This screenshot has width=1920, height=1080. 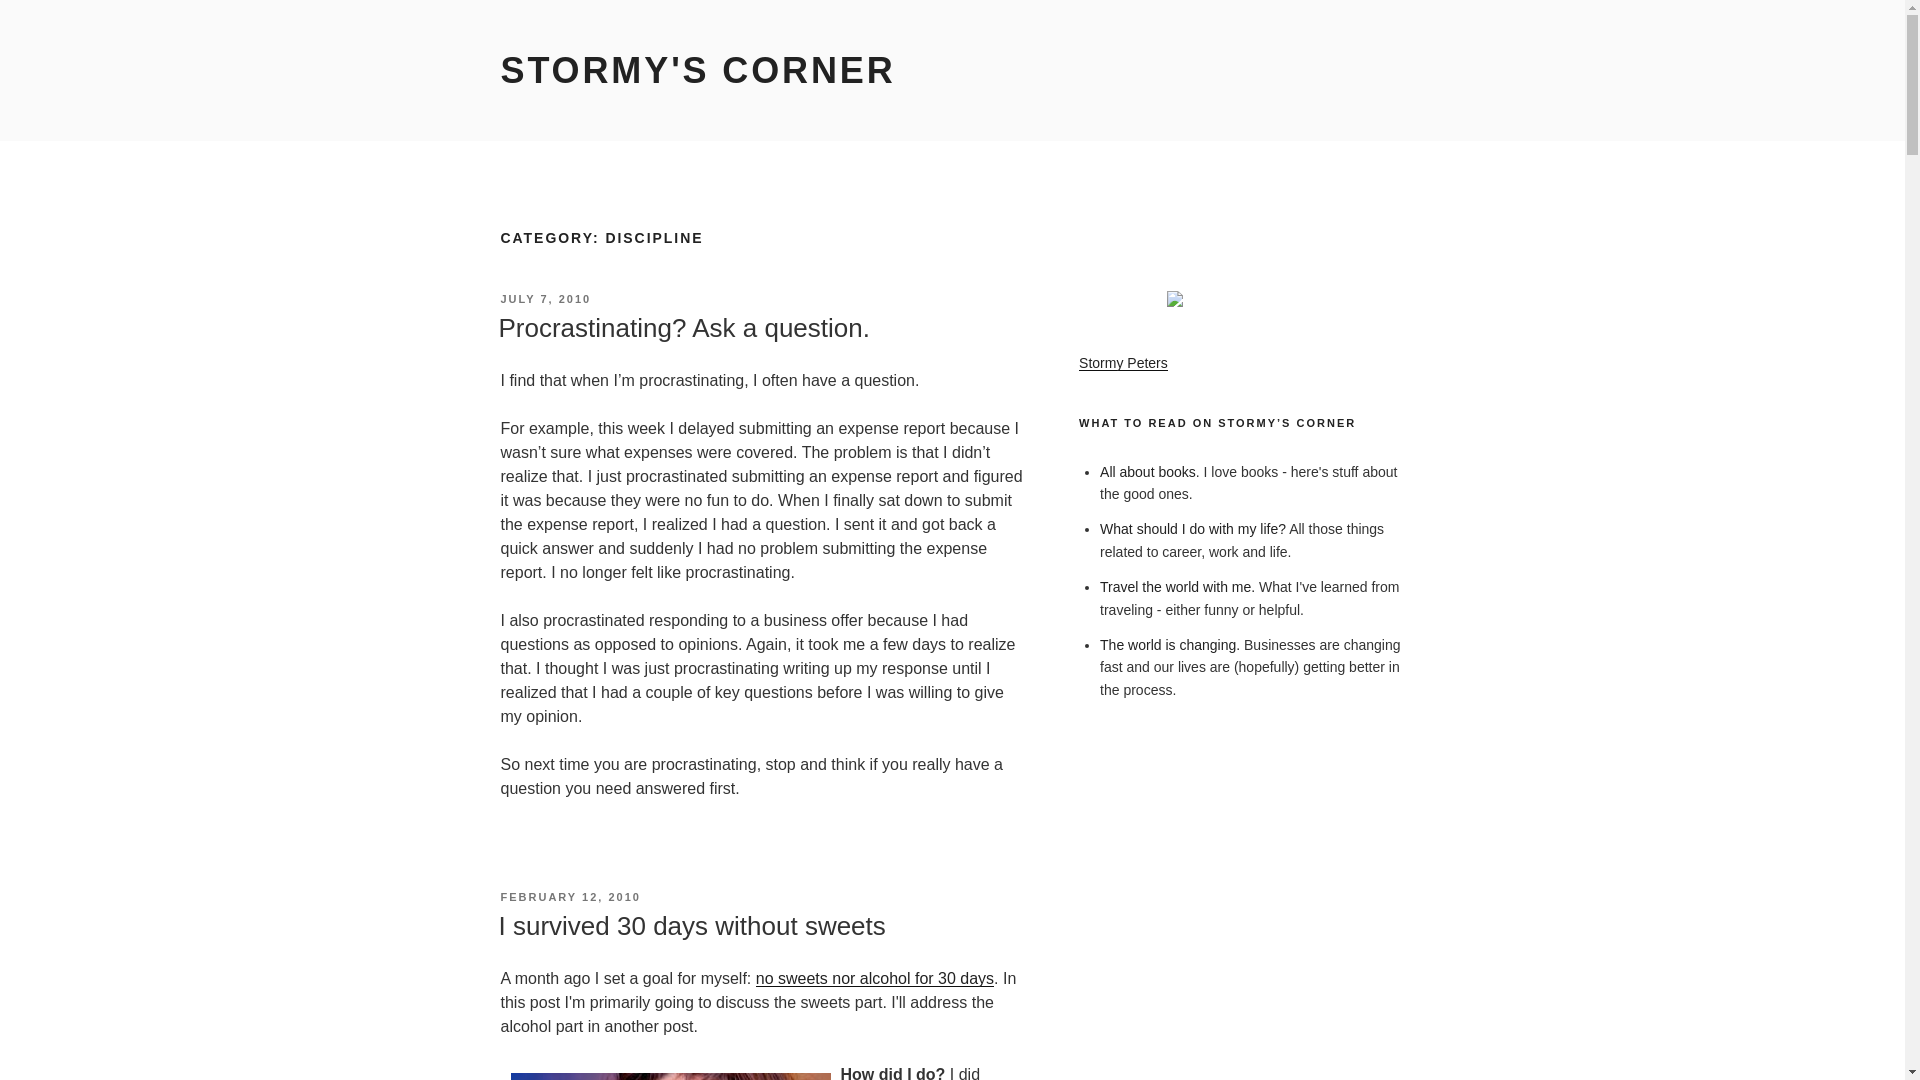 What do you see at coordinates (1123, 363) in the screenshot?
I see `Stormy Peters` at bounding box center [1123, 363].